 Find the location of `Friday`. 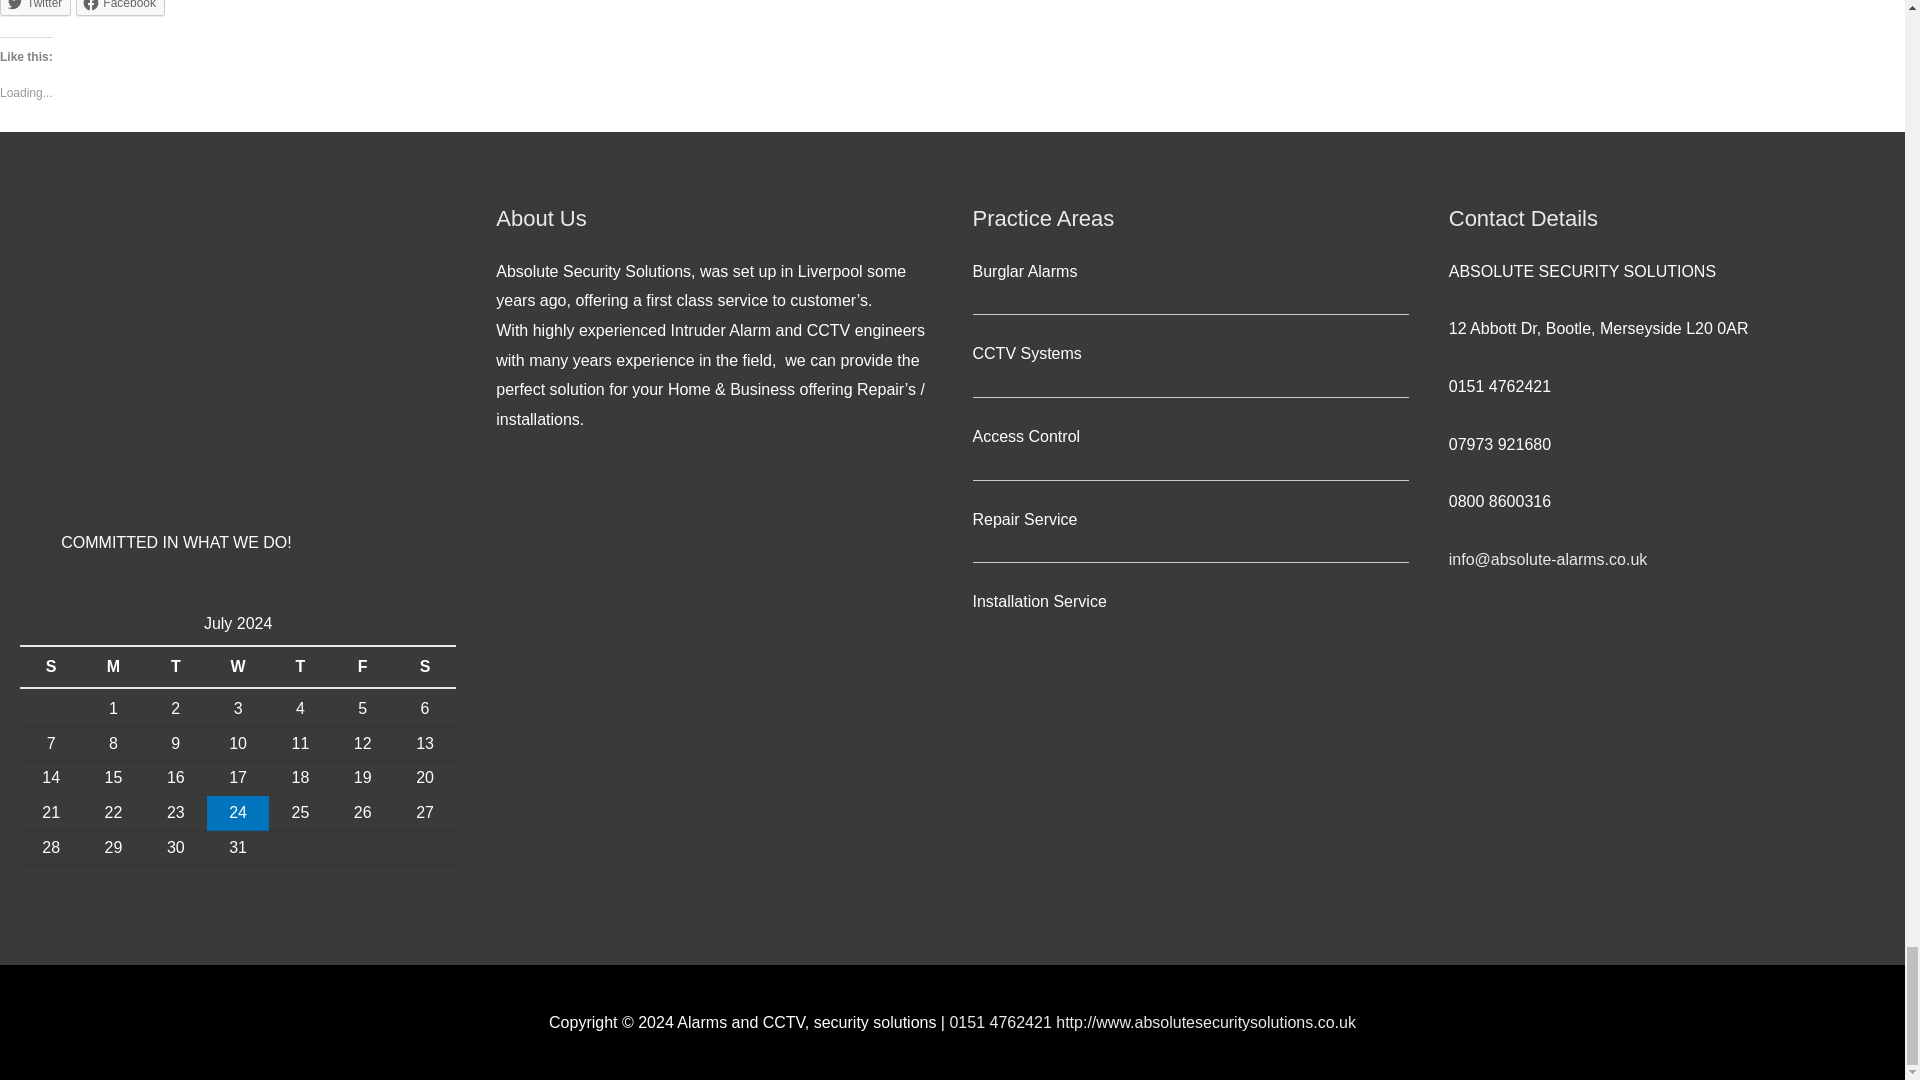

Friday is located at coordinates (362, 666).